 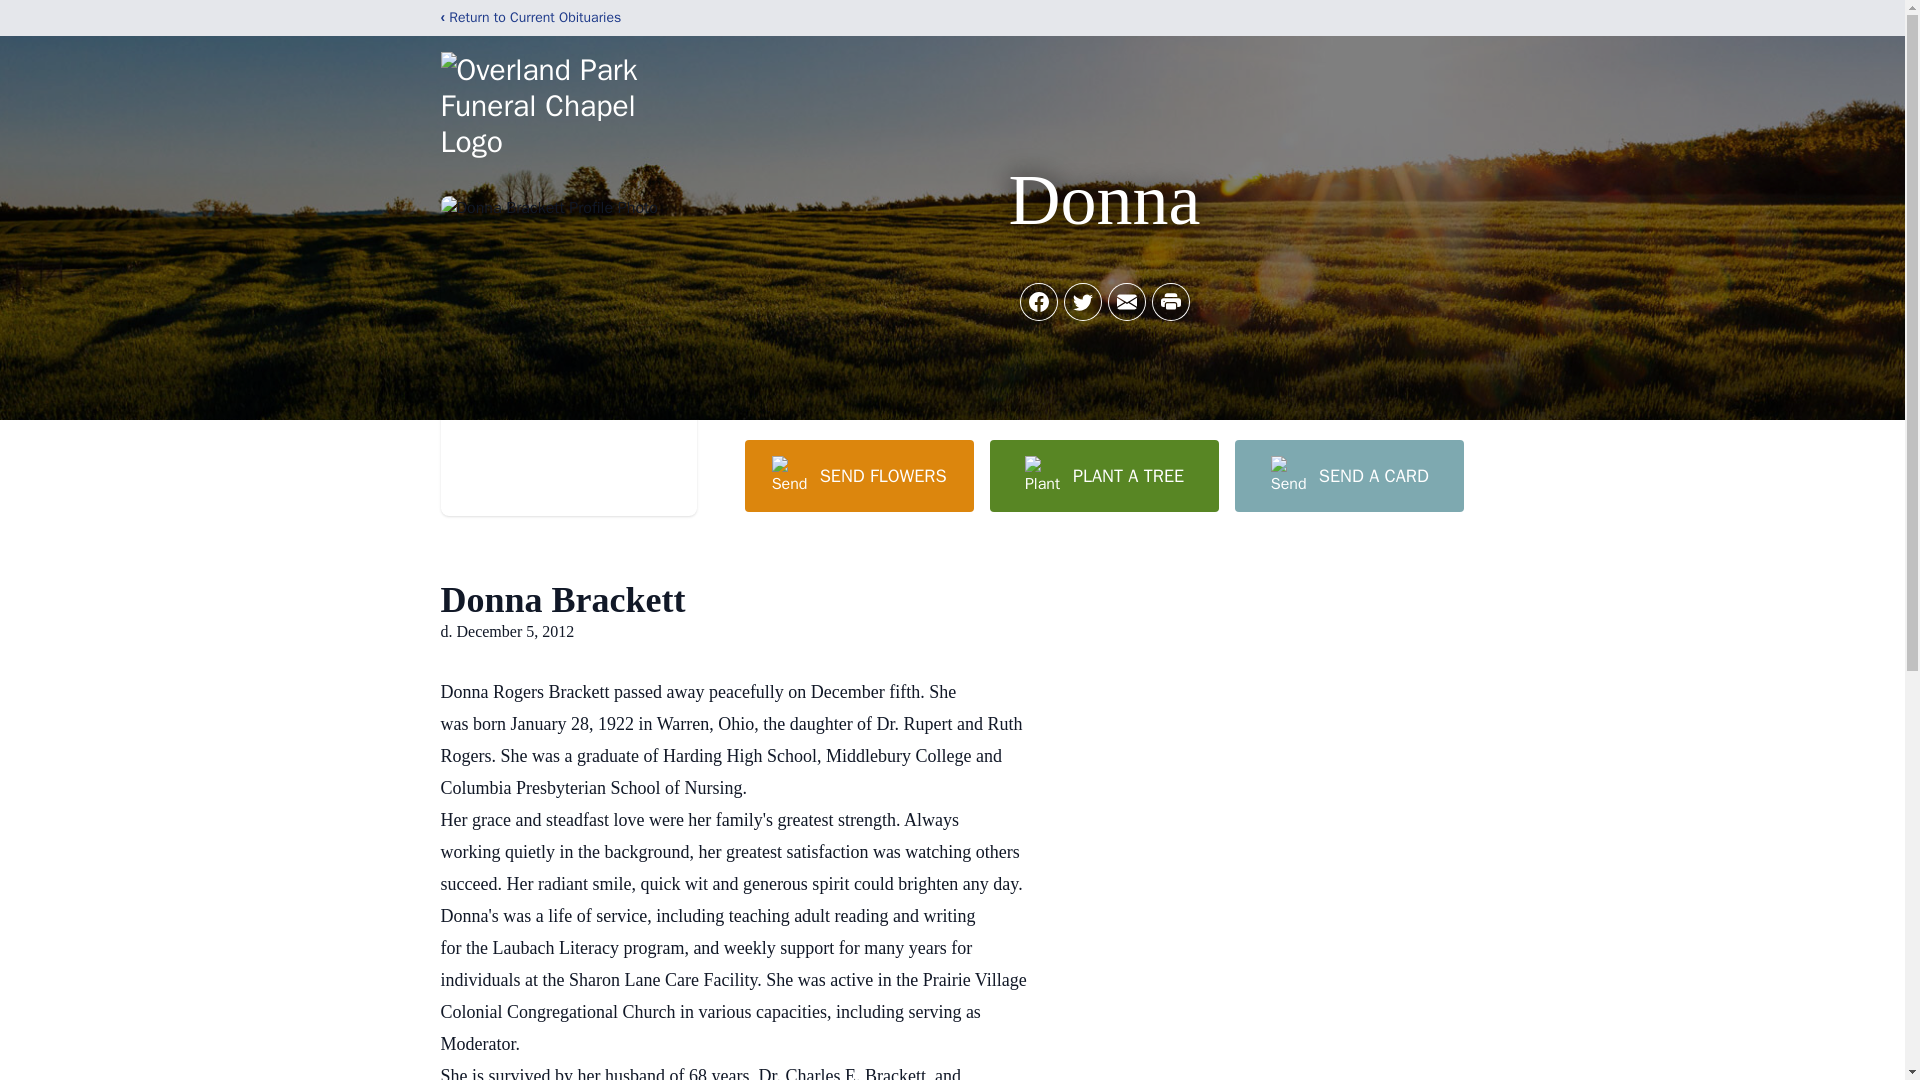 What do you see at coordinates (1348, 475) in the screenshot?
I see `SEND A CARD` at bounding box center [1348, 475].